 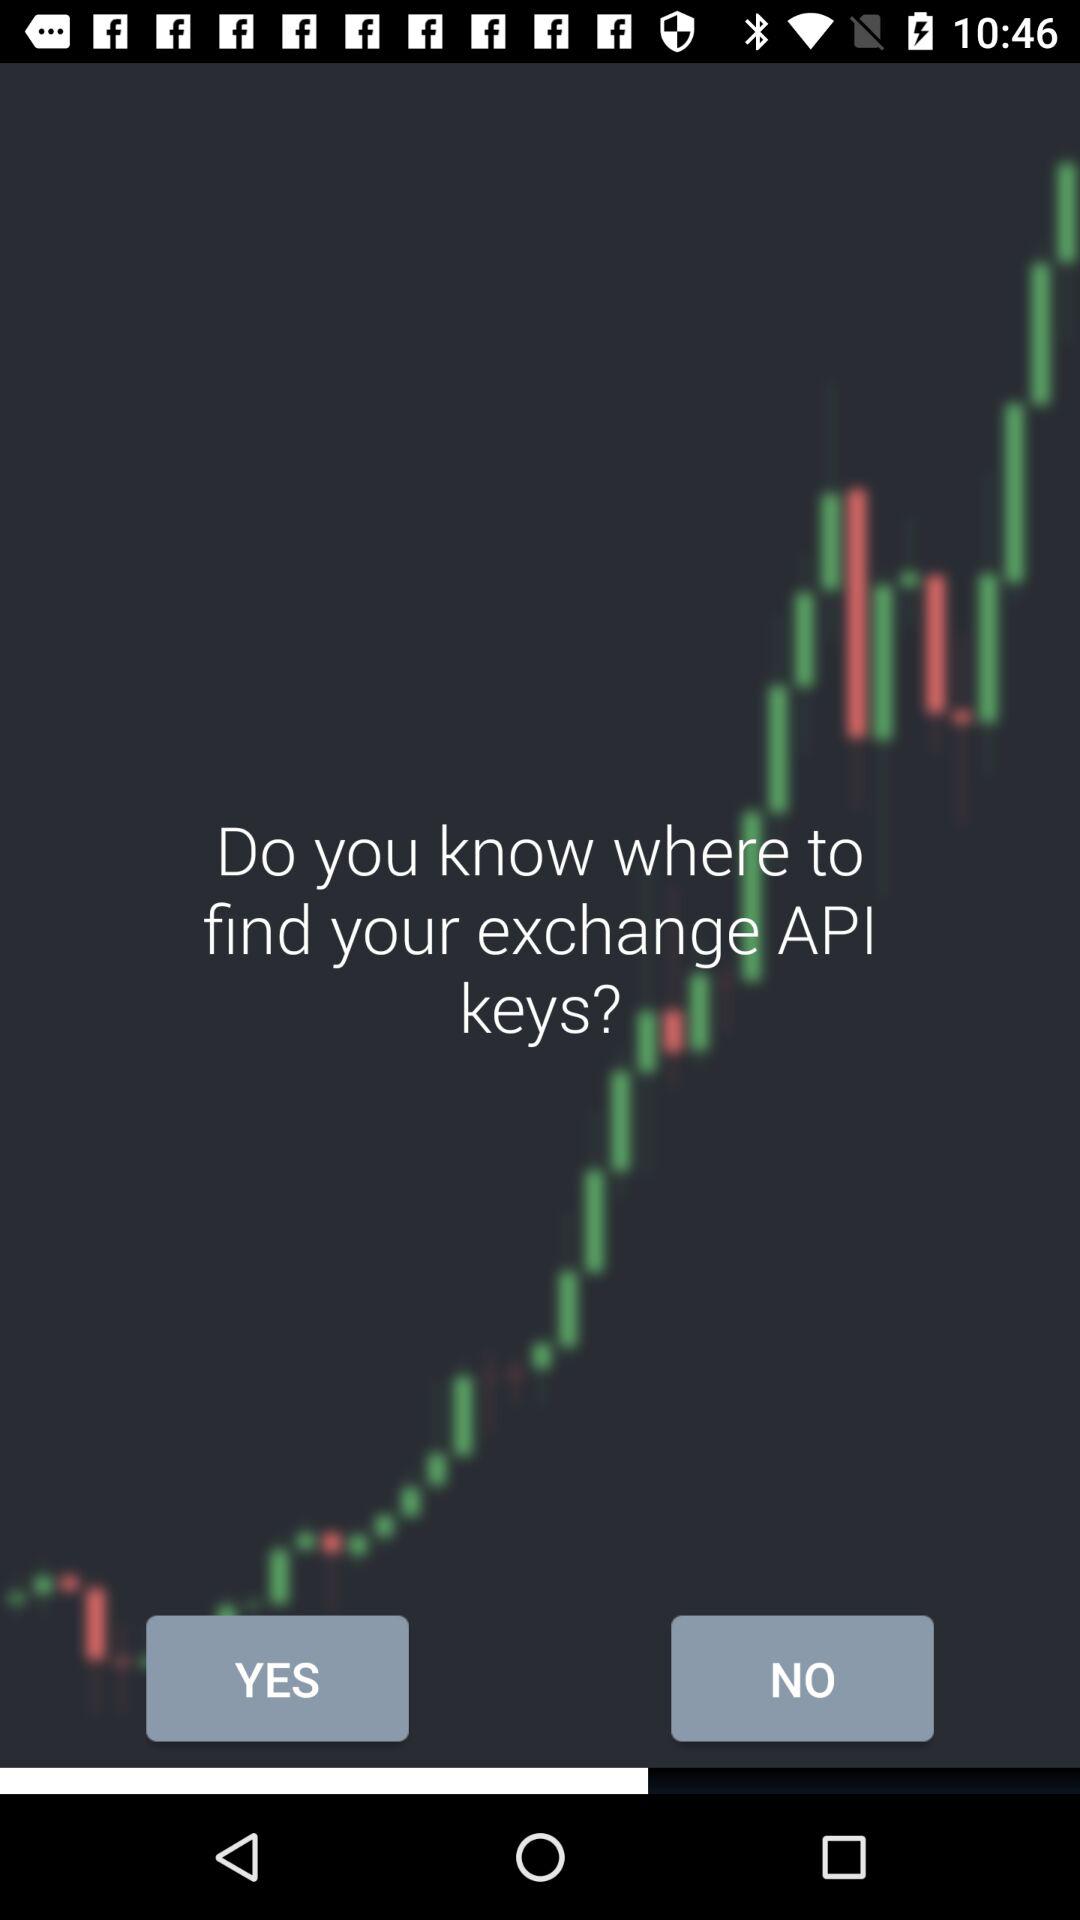 I want to click on press item next to the yes item, so click(x=802, y=1678).